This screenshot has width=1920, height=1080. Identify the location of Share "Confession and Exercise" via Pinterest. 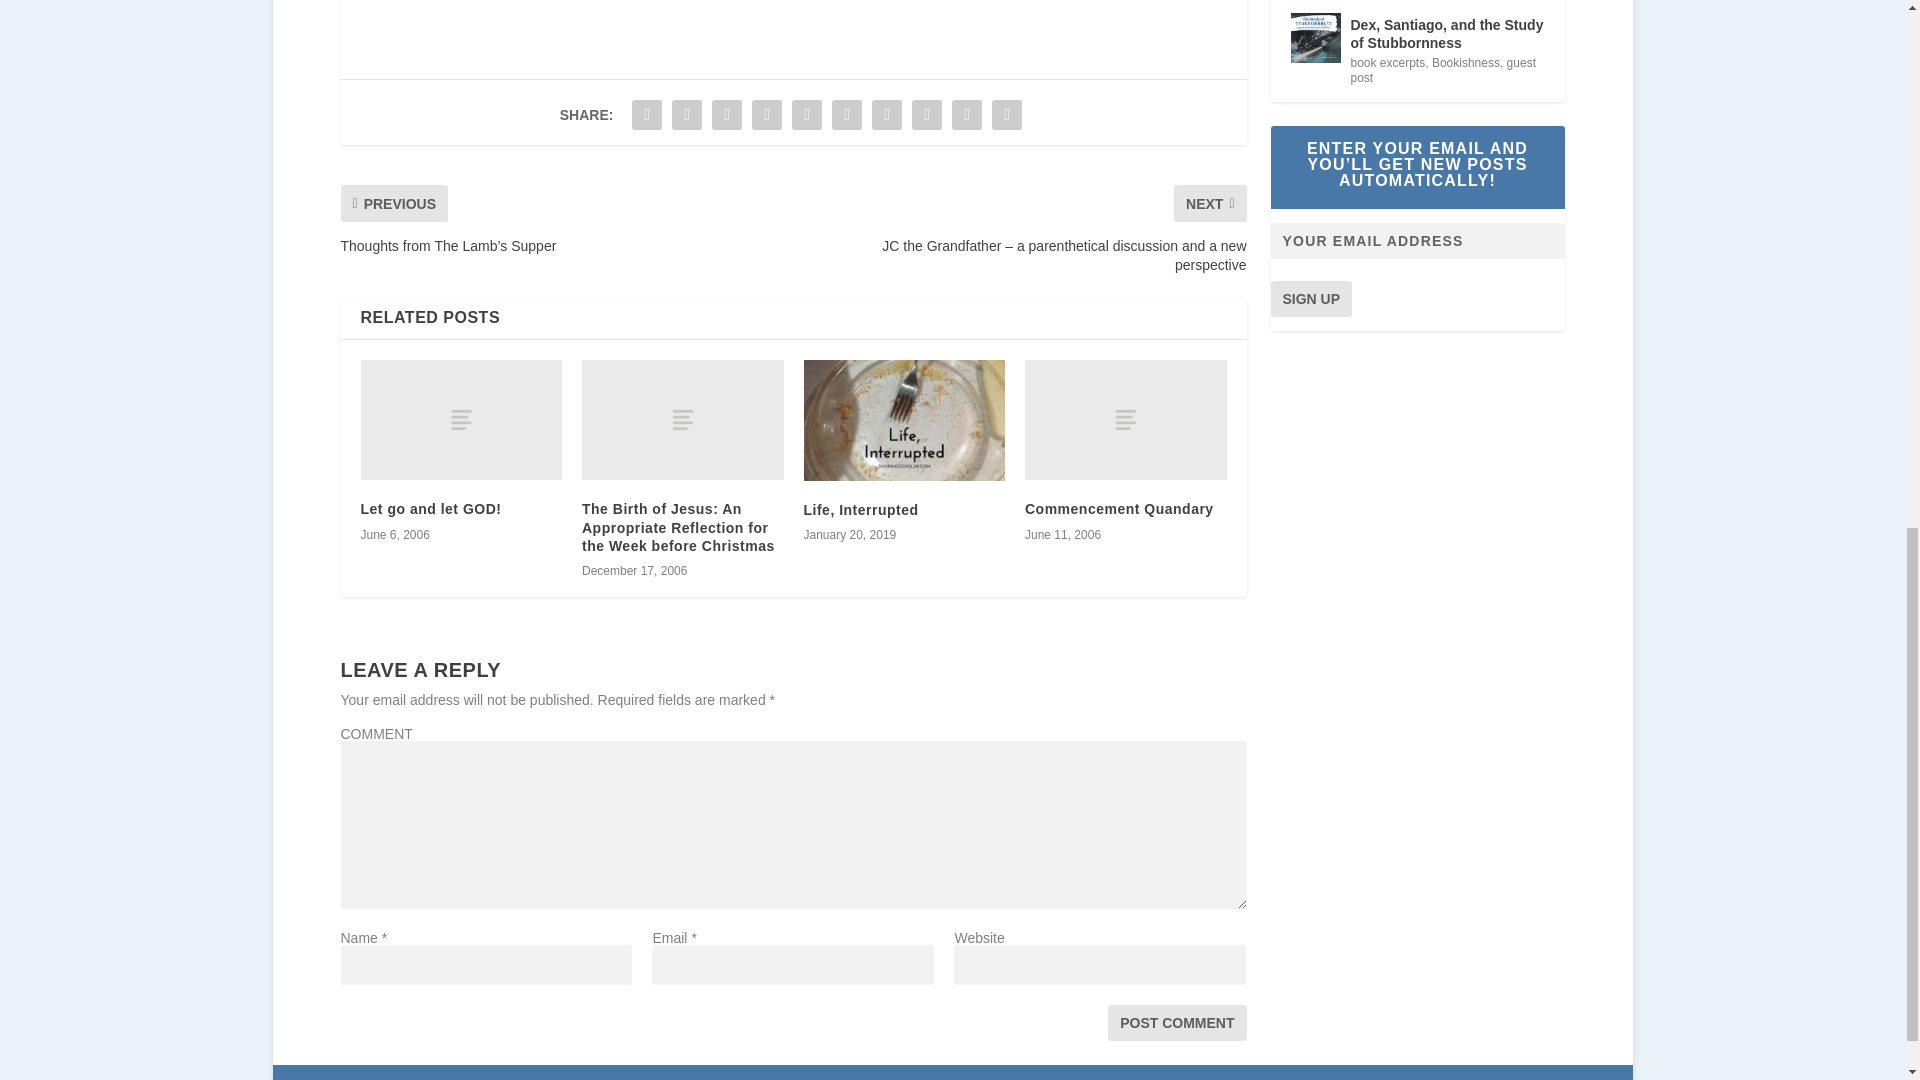
(807, 115).